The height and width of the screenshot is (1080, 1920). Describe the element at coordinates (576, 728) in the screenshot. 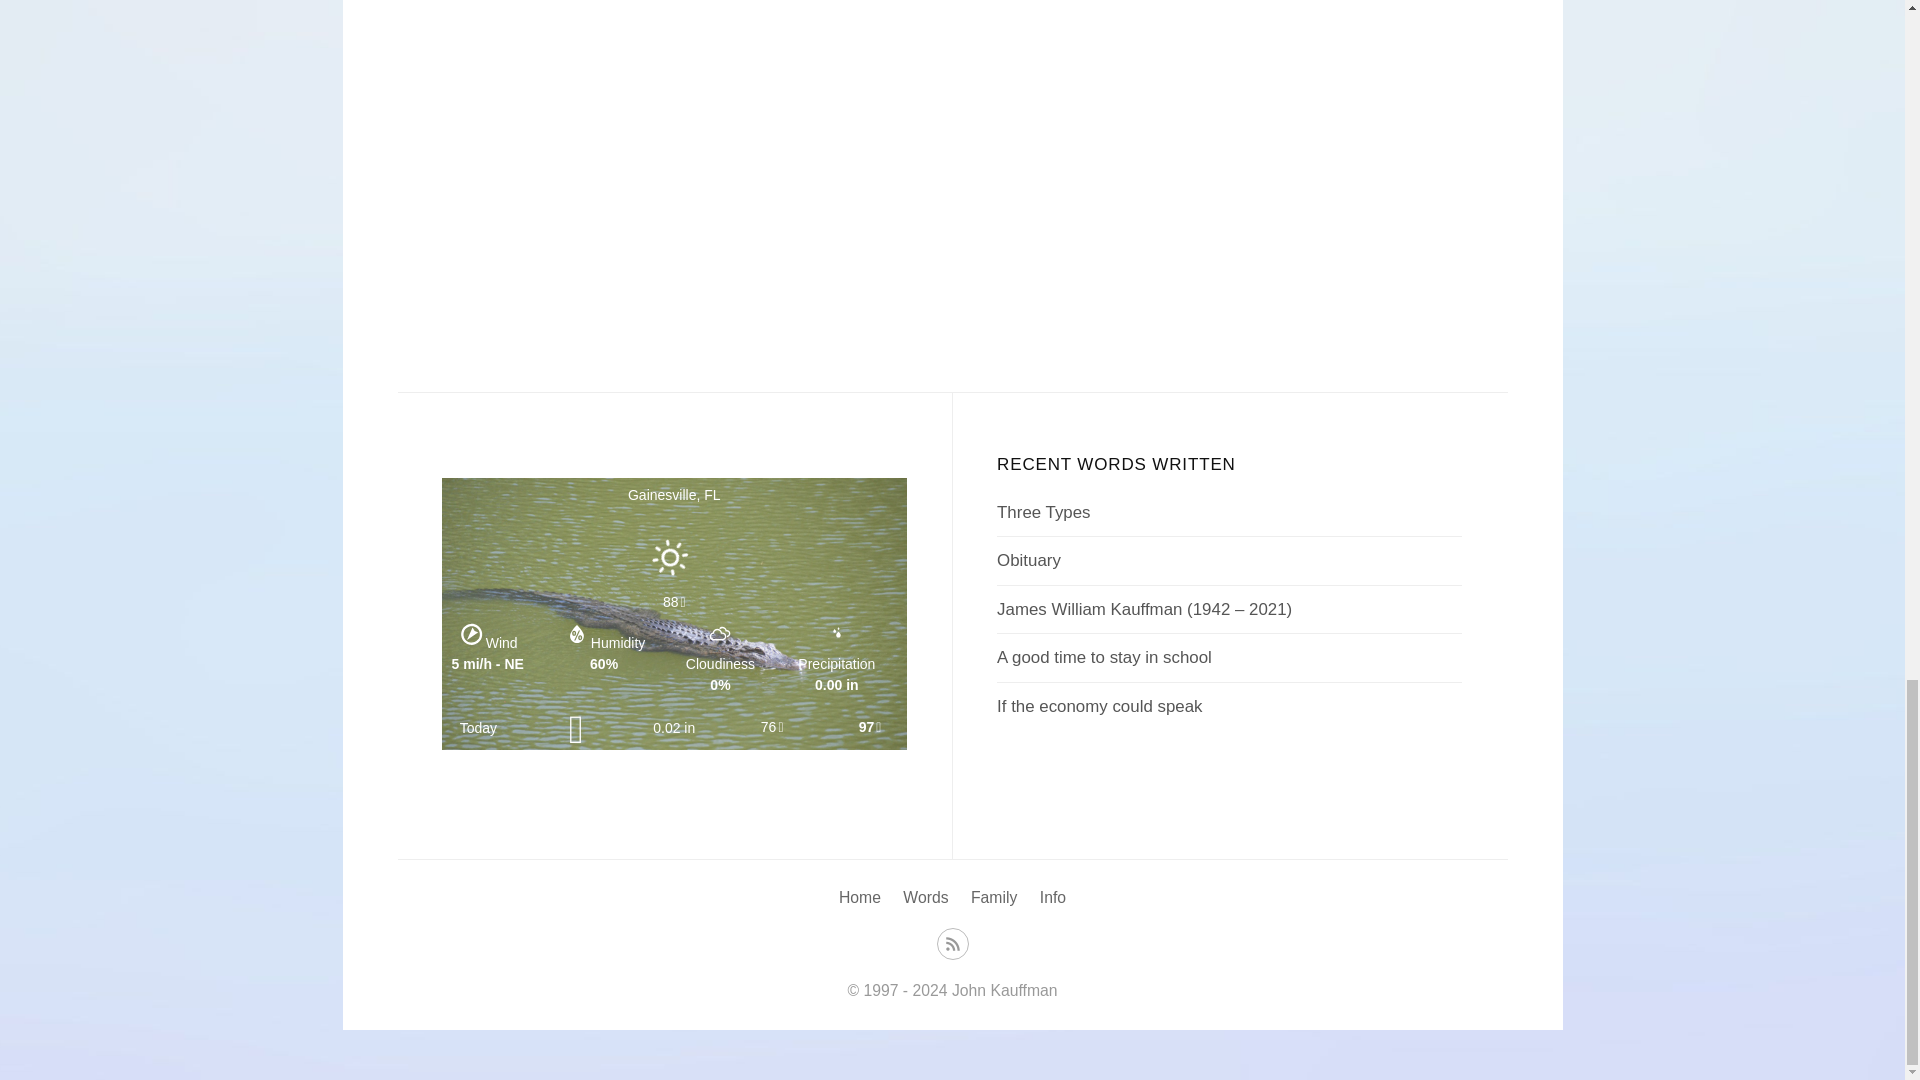

I see `Light Rain` at that location.